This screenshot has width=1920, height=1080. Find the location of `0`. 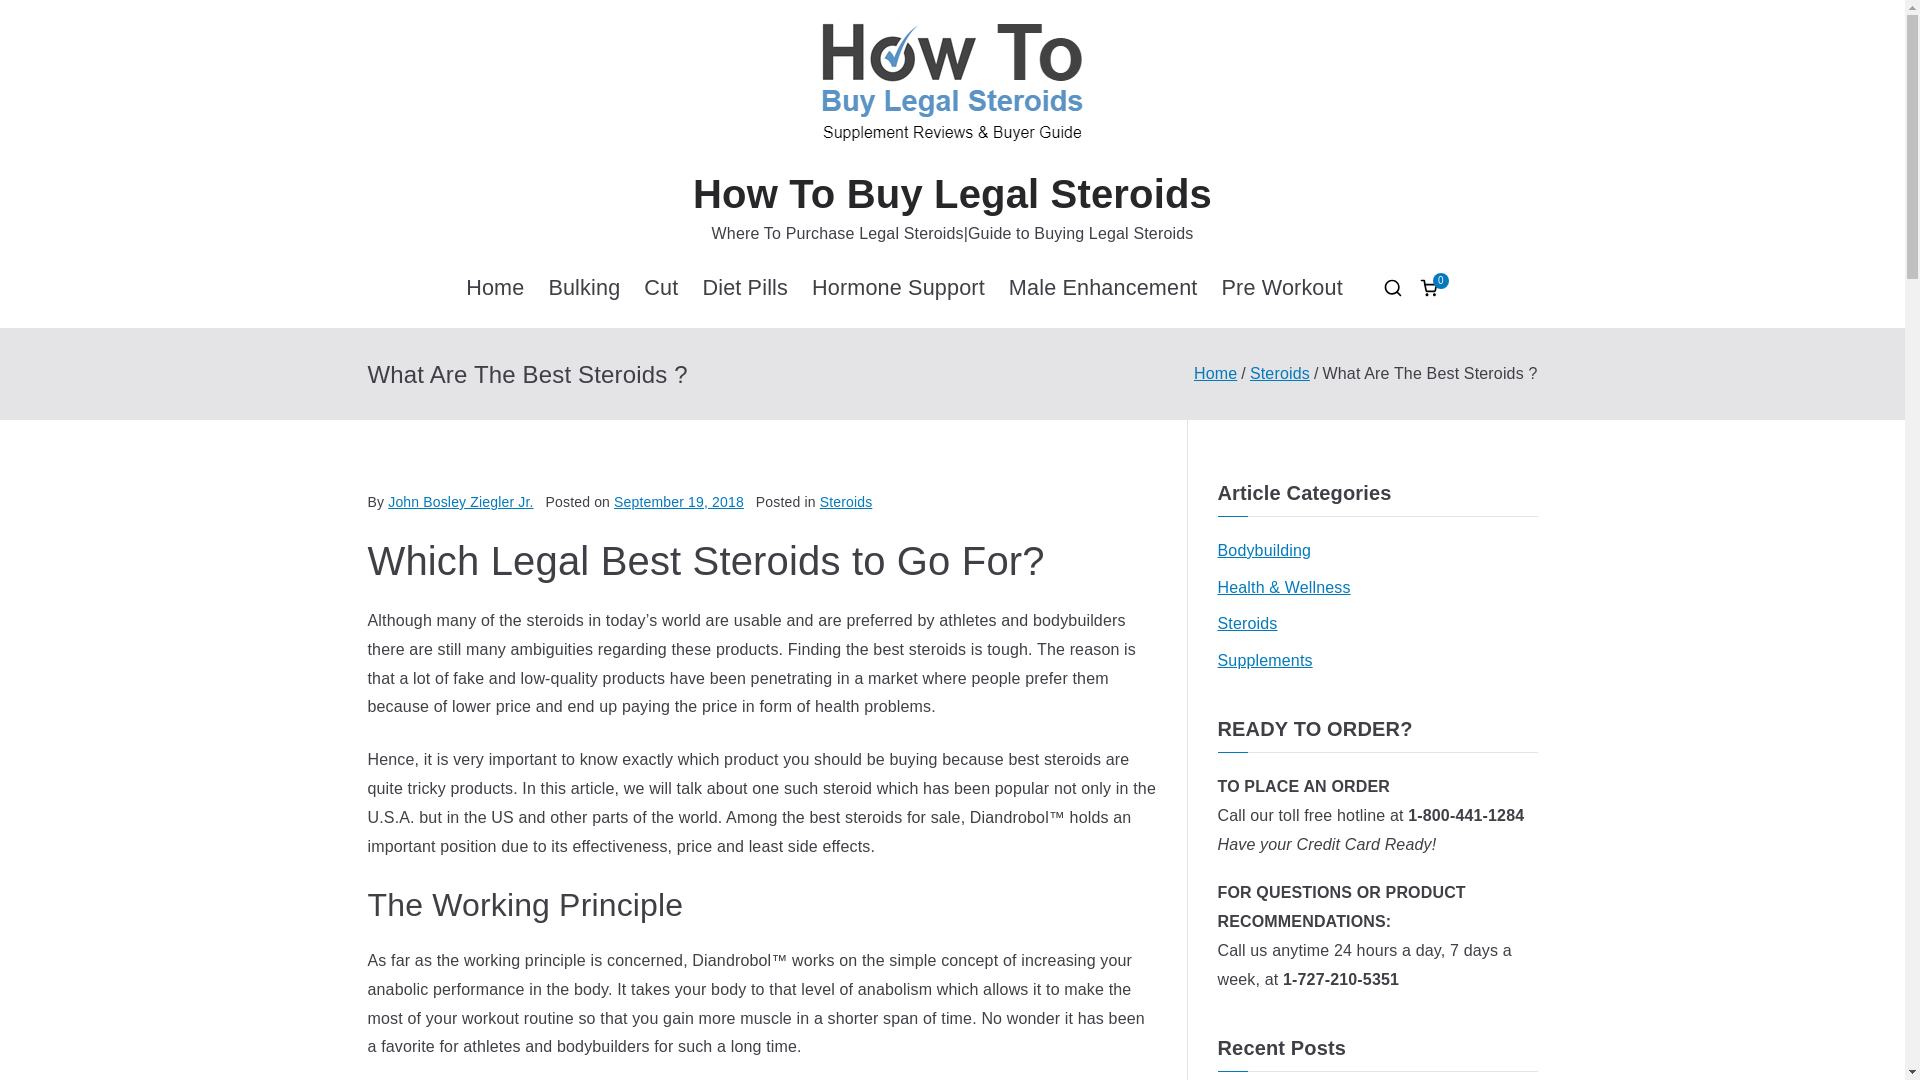

0 is located at coordinates (1428, 288).